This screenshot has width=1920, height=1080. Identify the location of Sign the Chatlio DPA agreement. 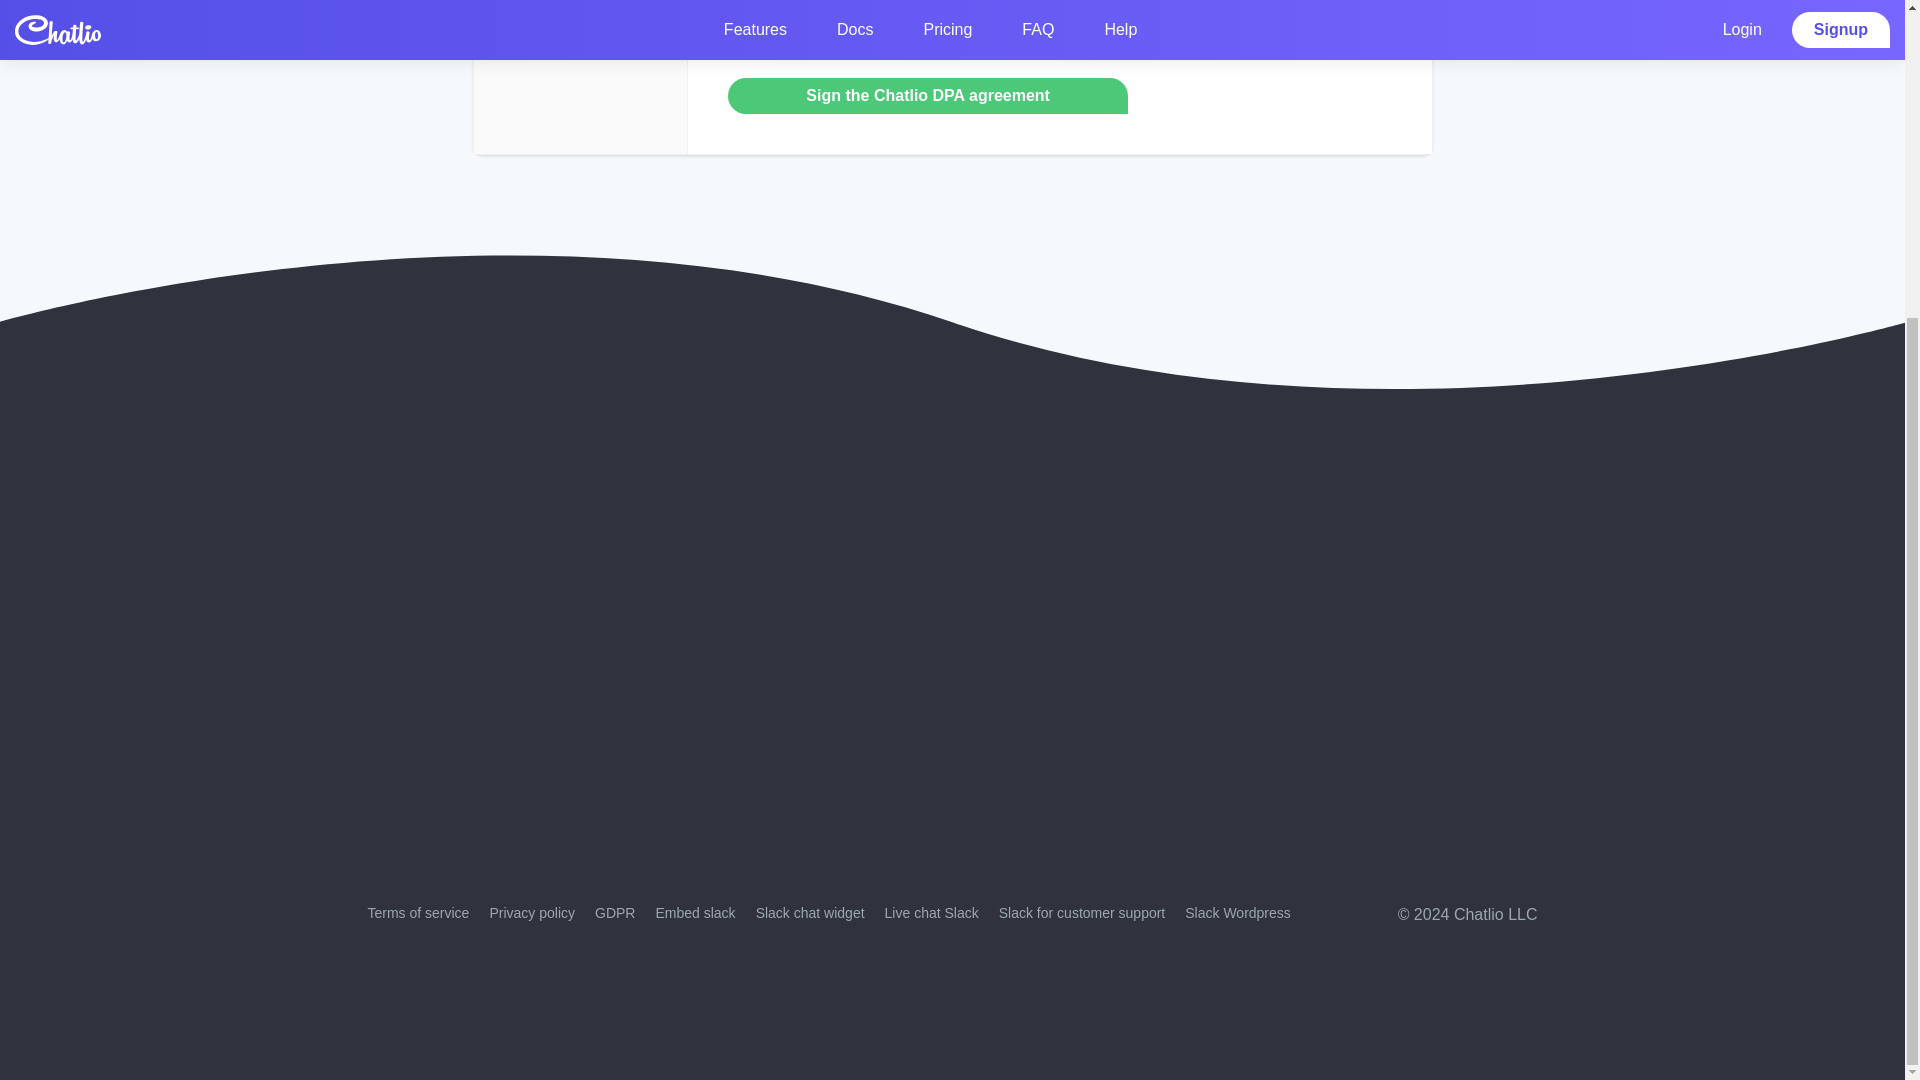
(928, 96).